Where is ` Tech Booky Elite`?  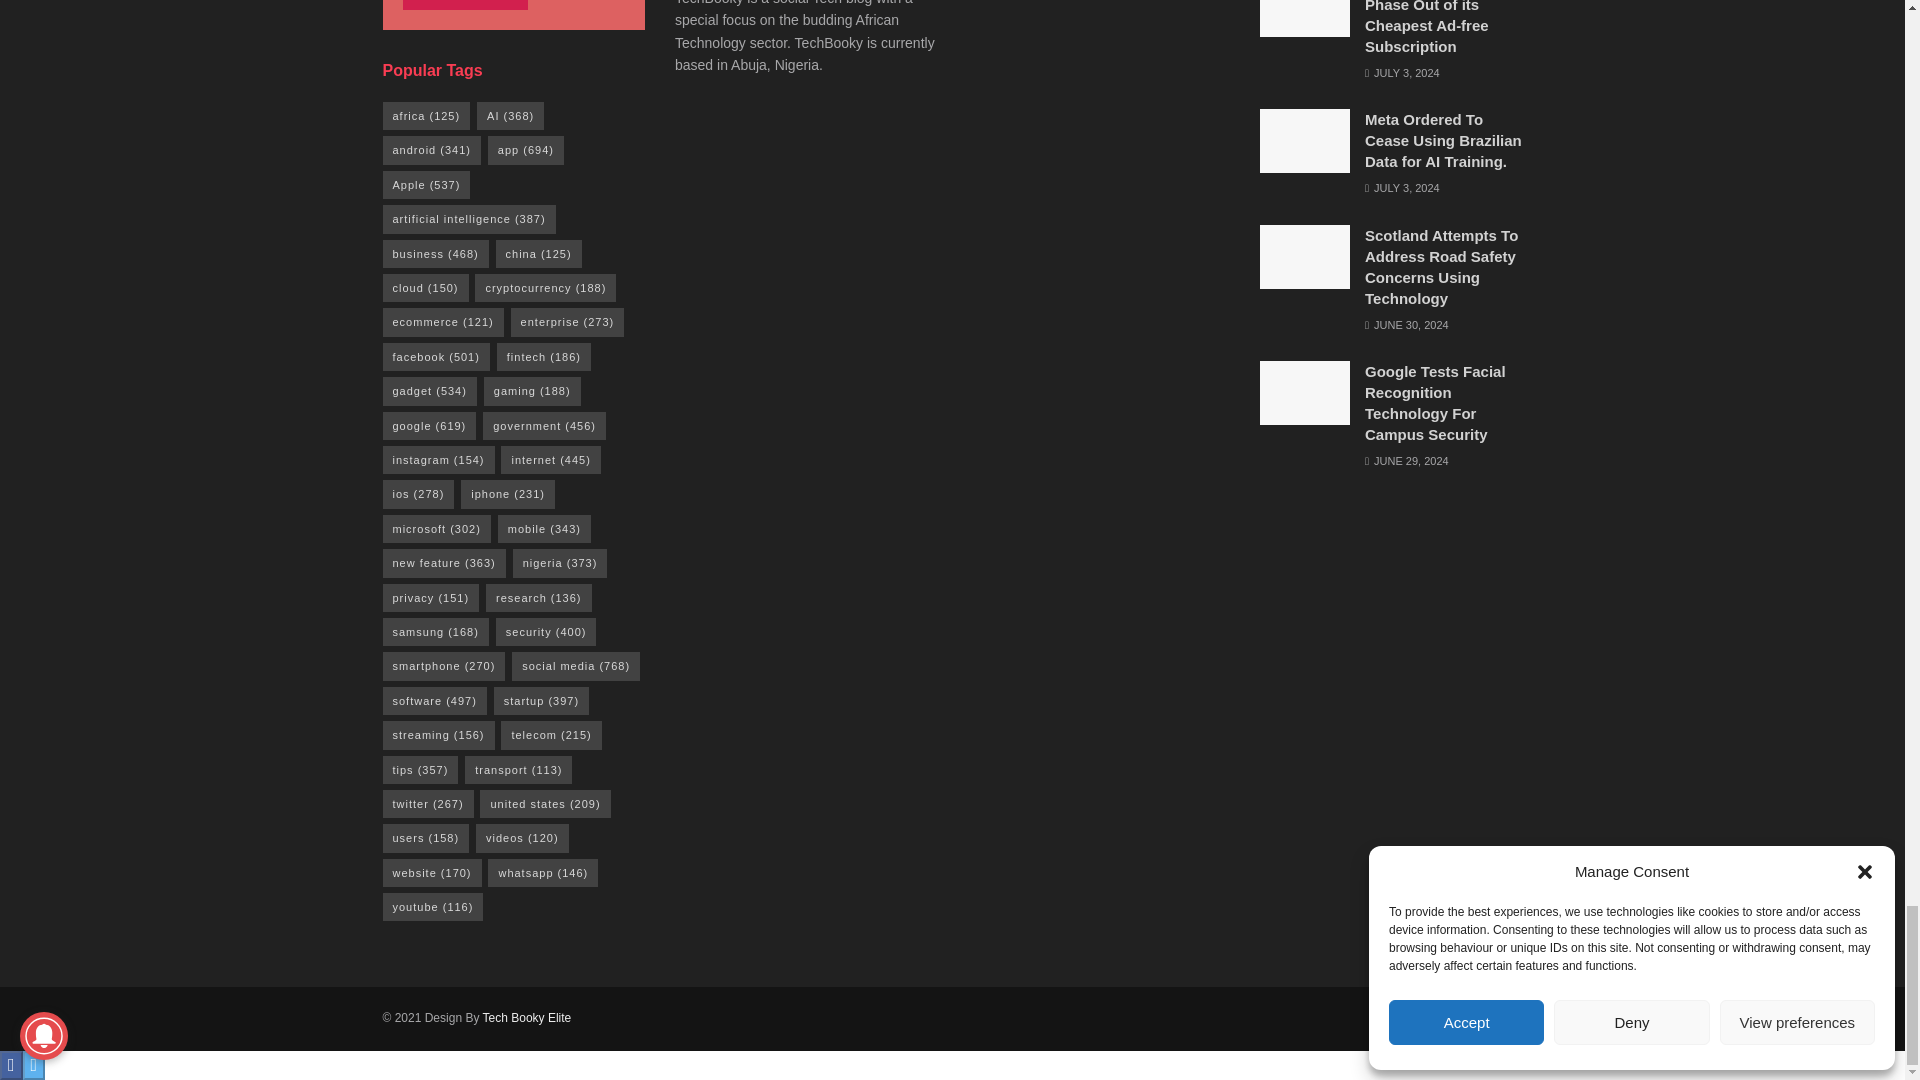
 Tech Booky Elite is located at coordinates (528, 1017).